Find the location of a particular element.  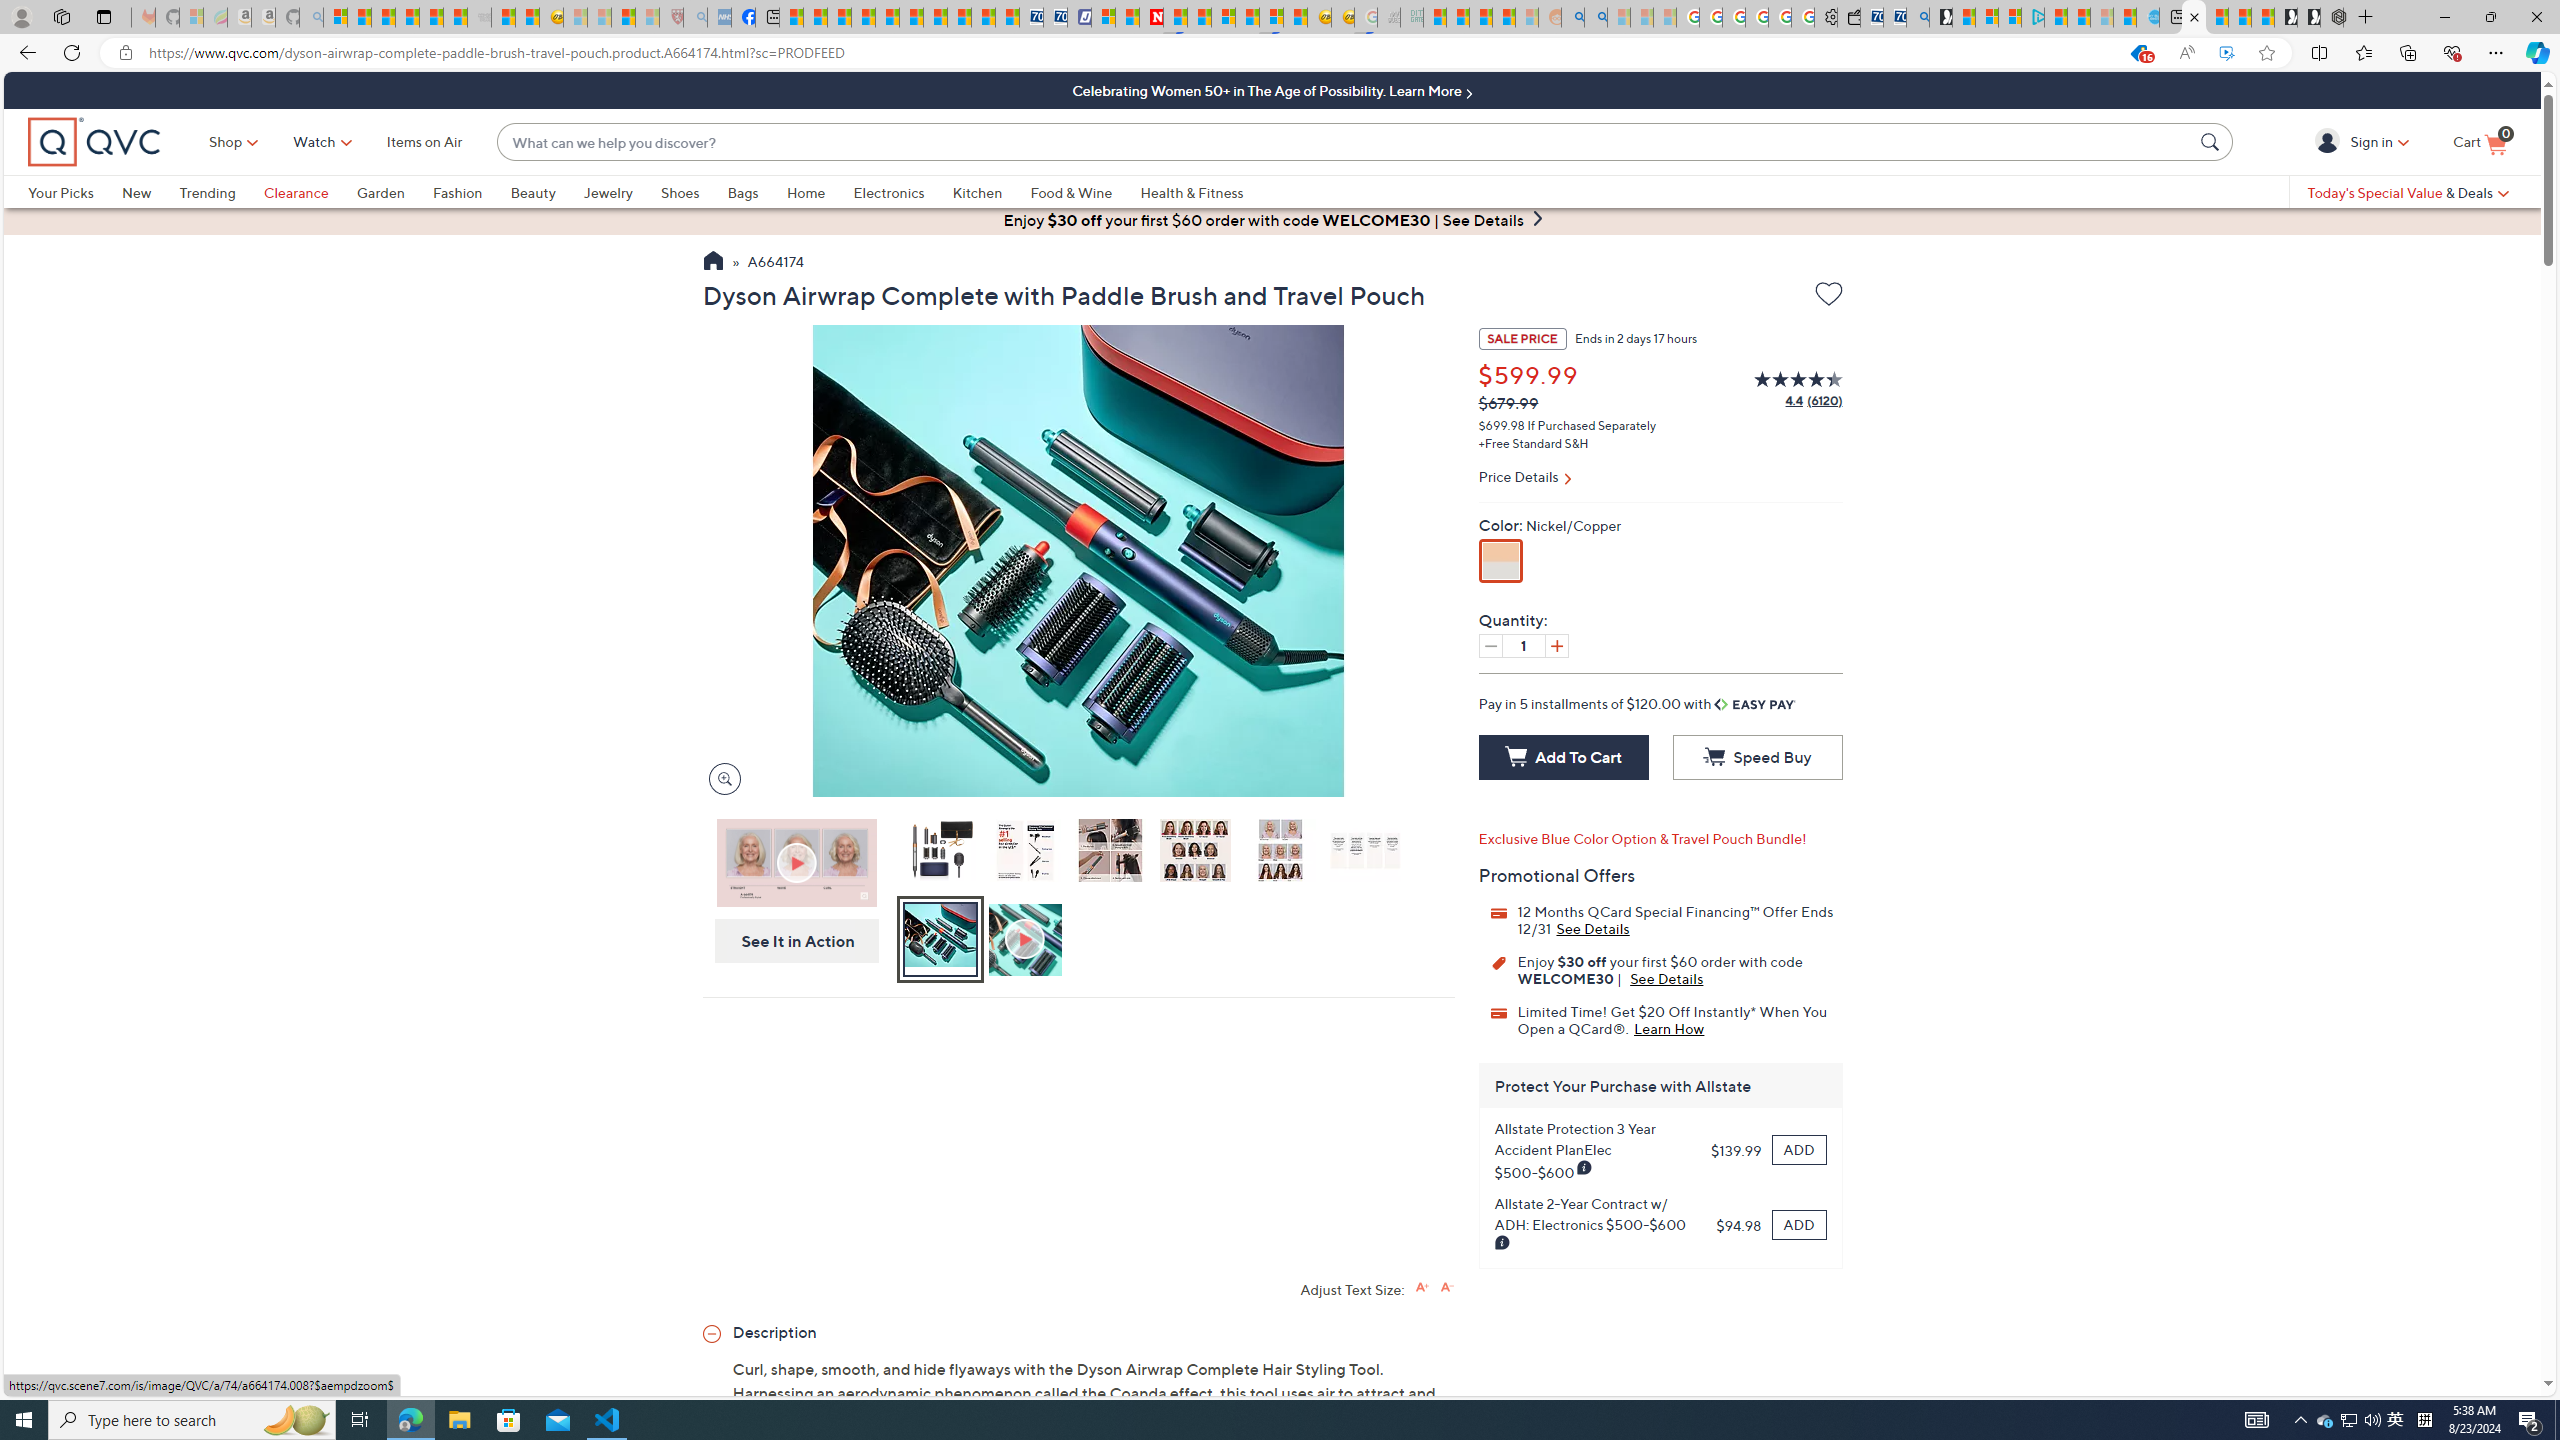

Latest Politics News & Archive | Newsweek.com is located at coordinates (1152, 17).